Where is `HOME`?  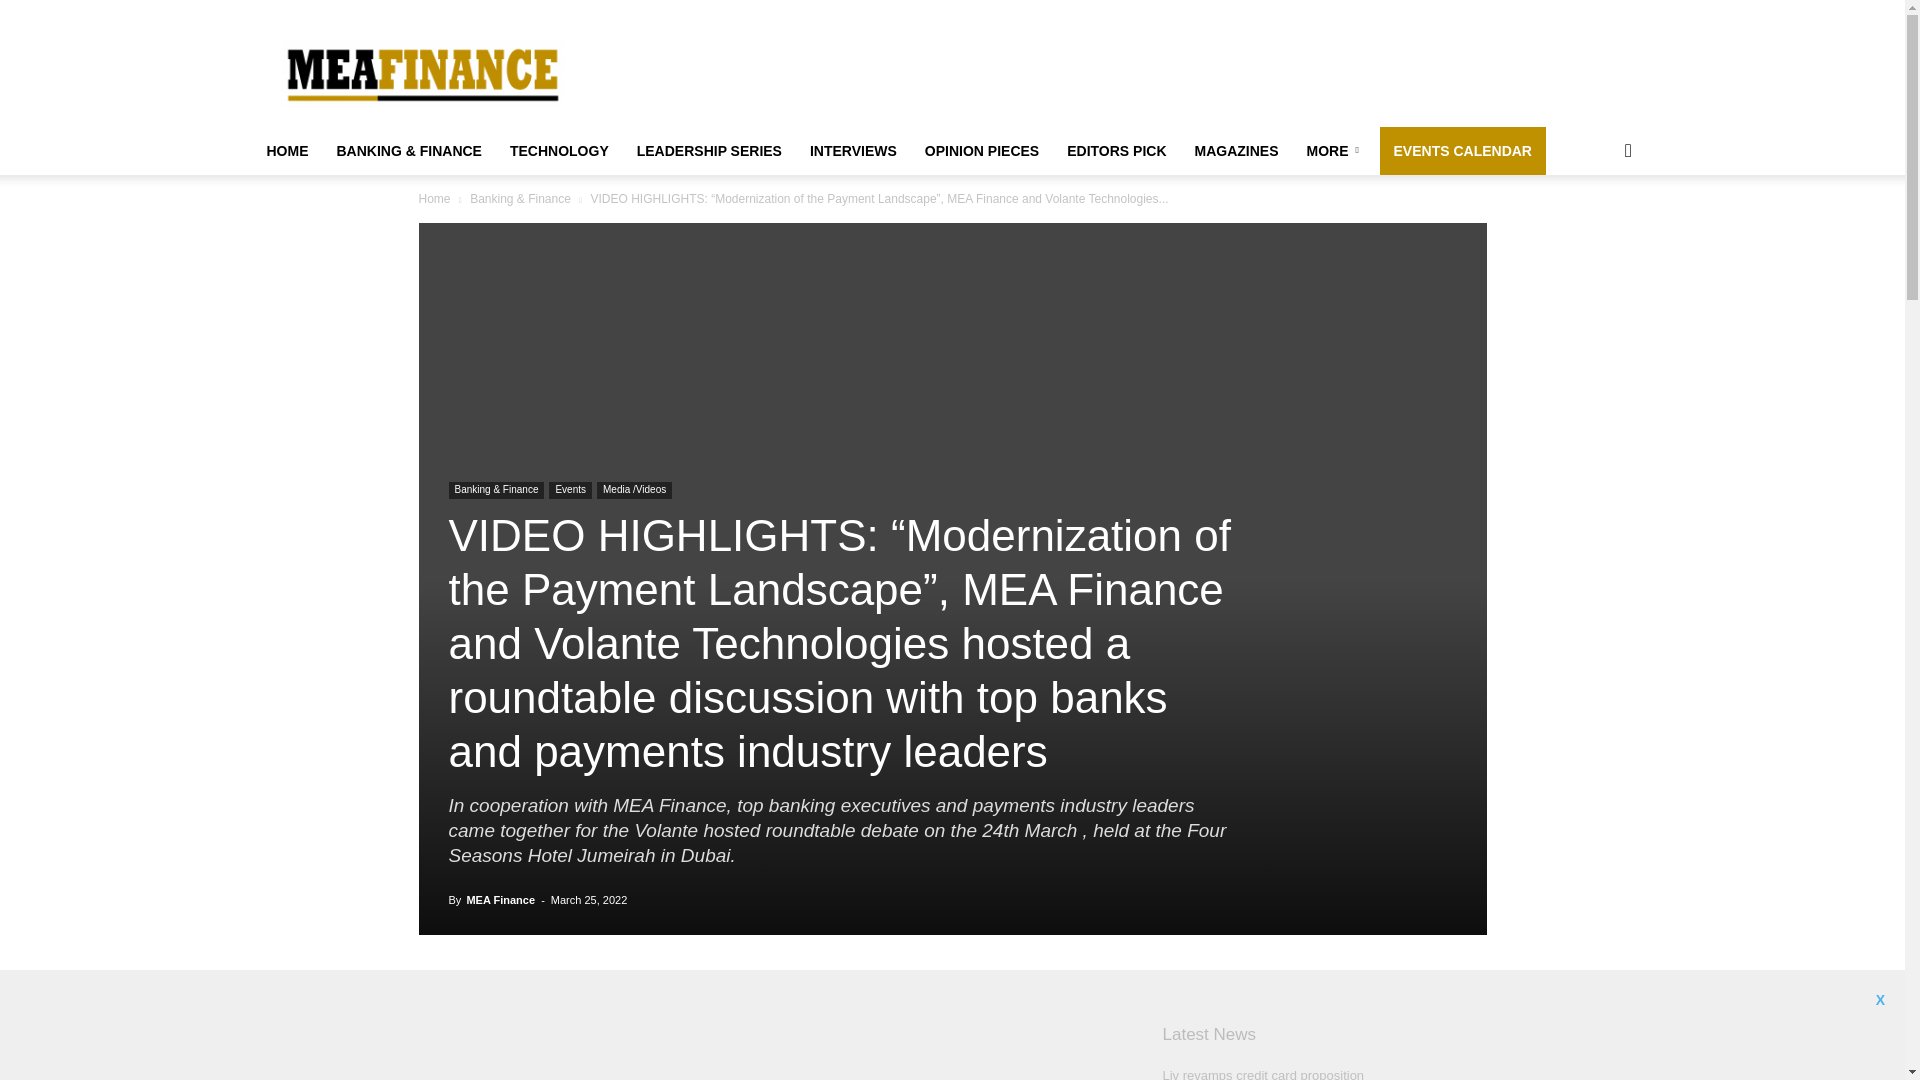
HOME is located at coordinates (286, 150).